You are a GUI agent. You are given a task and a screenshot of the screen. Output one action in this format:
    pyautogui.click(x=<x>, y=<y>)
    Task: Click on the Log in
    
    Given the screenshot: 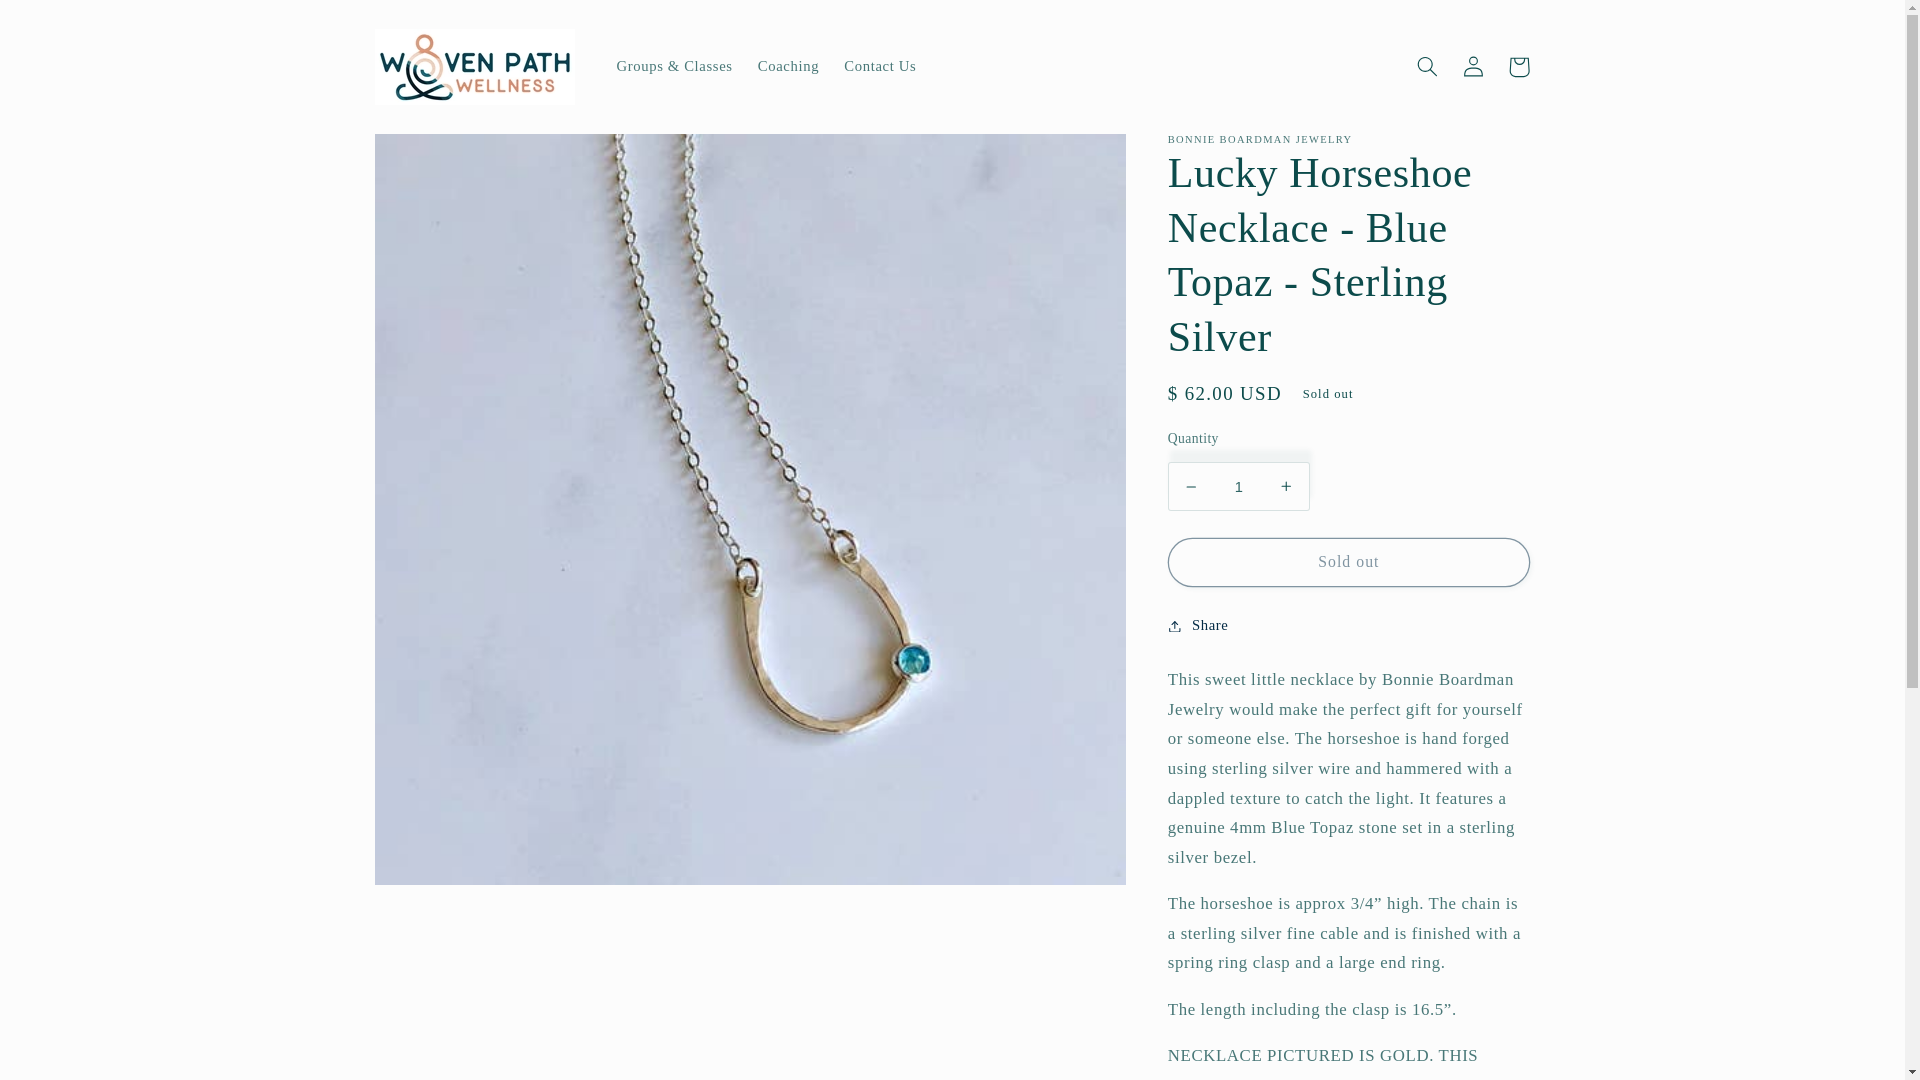 What is the action you would take?
    pyautogui.click(x=1472, y=66)
    